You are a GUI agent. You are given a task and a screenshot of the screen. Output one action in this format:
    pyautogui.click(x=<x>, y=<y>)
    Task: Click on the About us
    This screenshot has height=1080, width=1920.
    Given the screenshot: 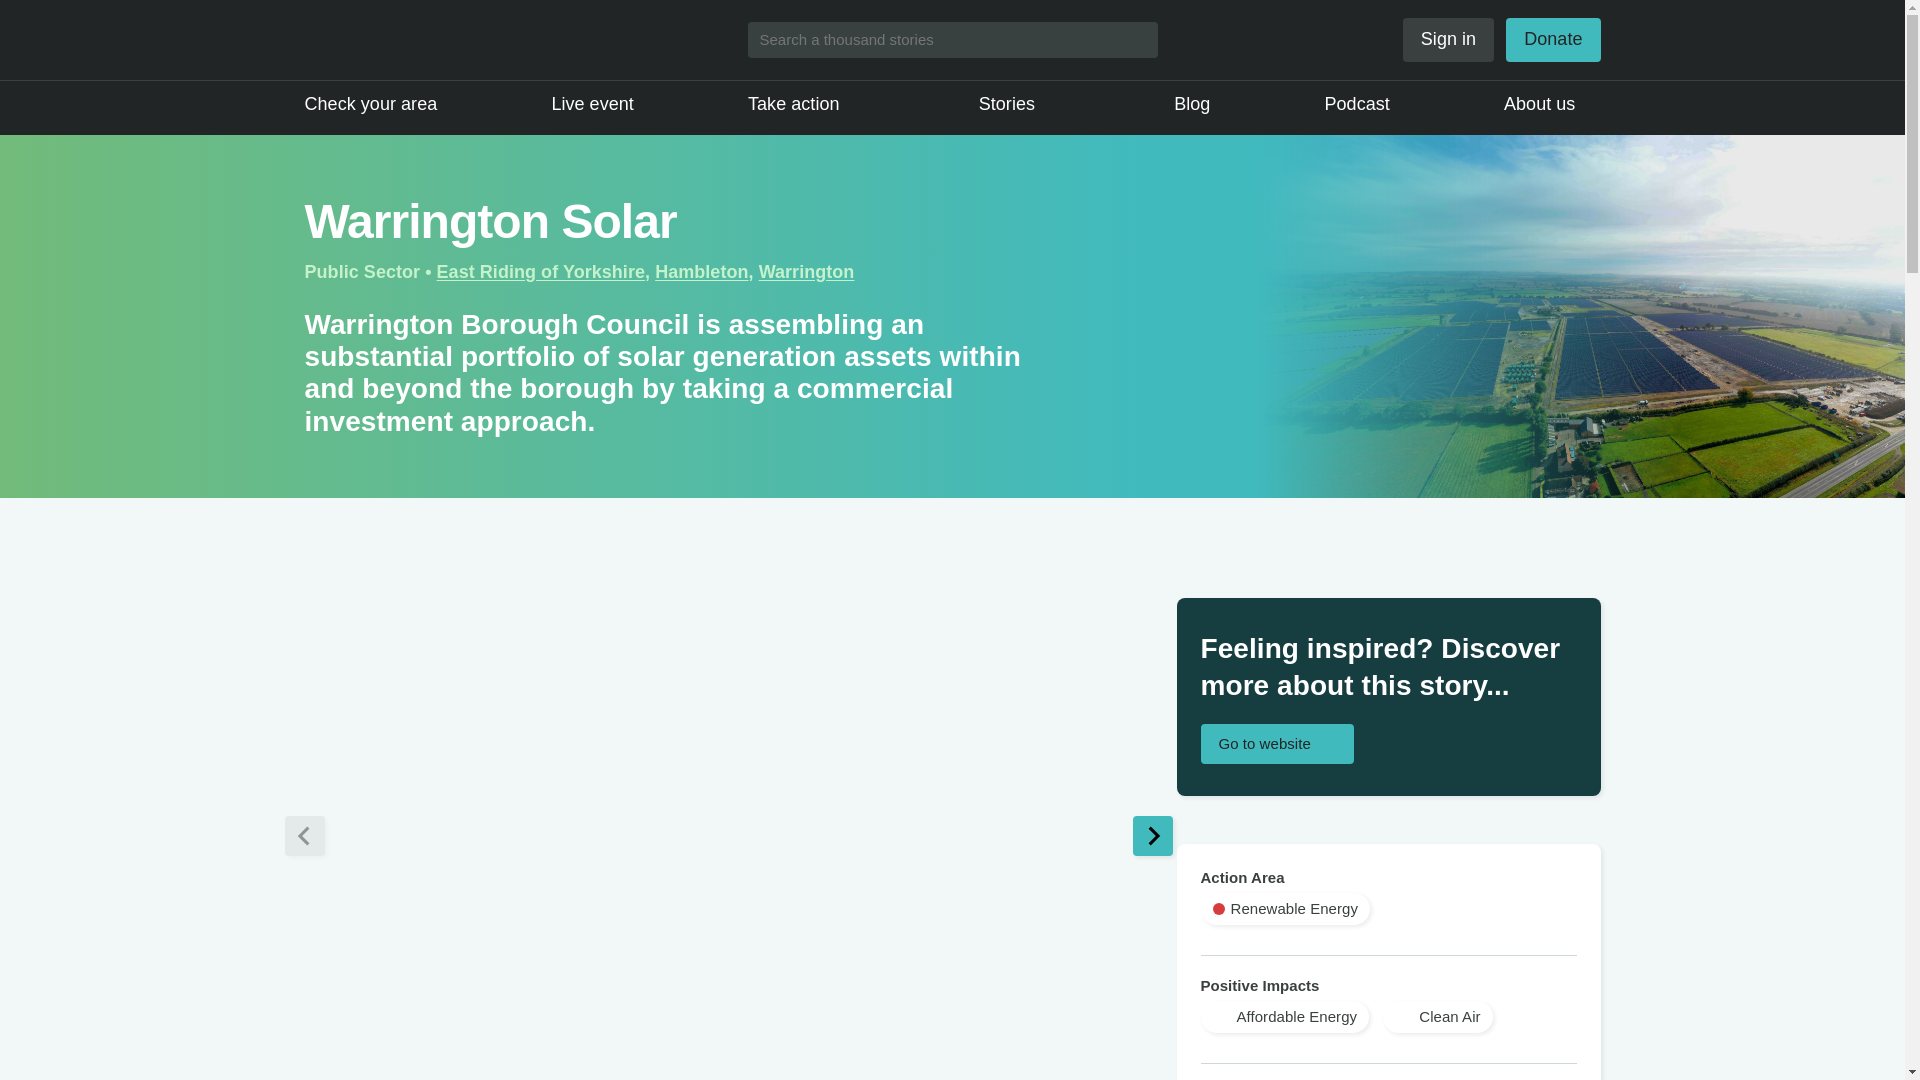 What is the action you would take?
    pyautogui.click(x=1551, y=104)
    